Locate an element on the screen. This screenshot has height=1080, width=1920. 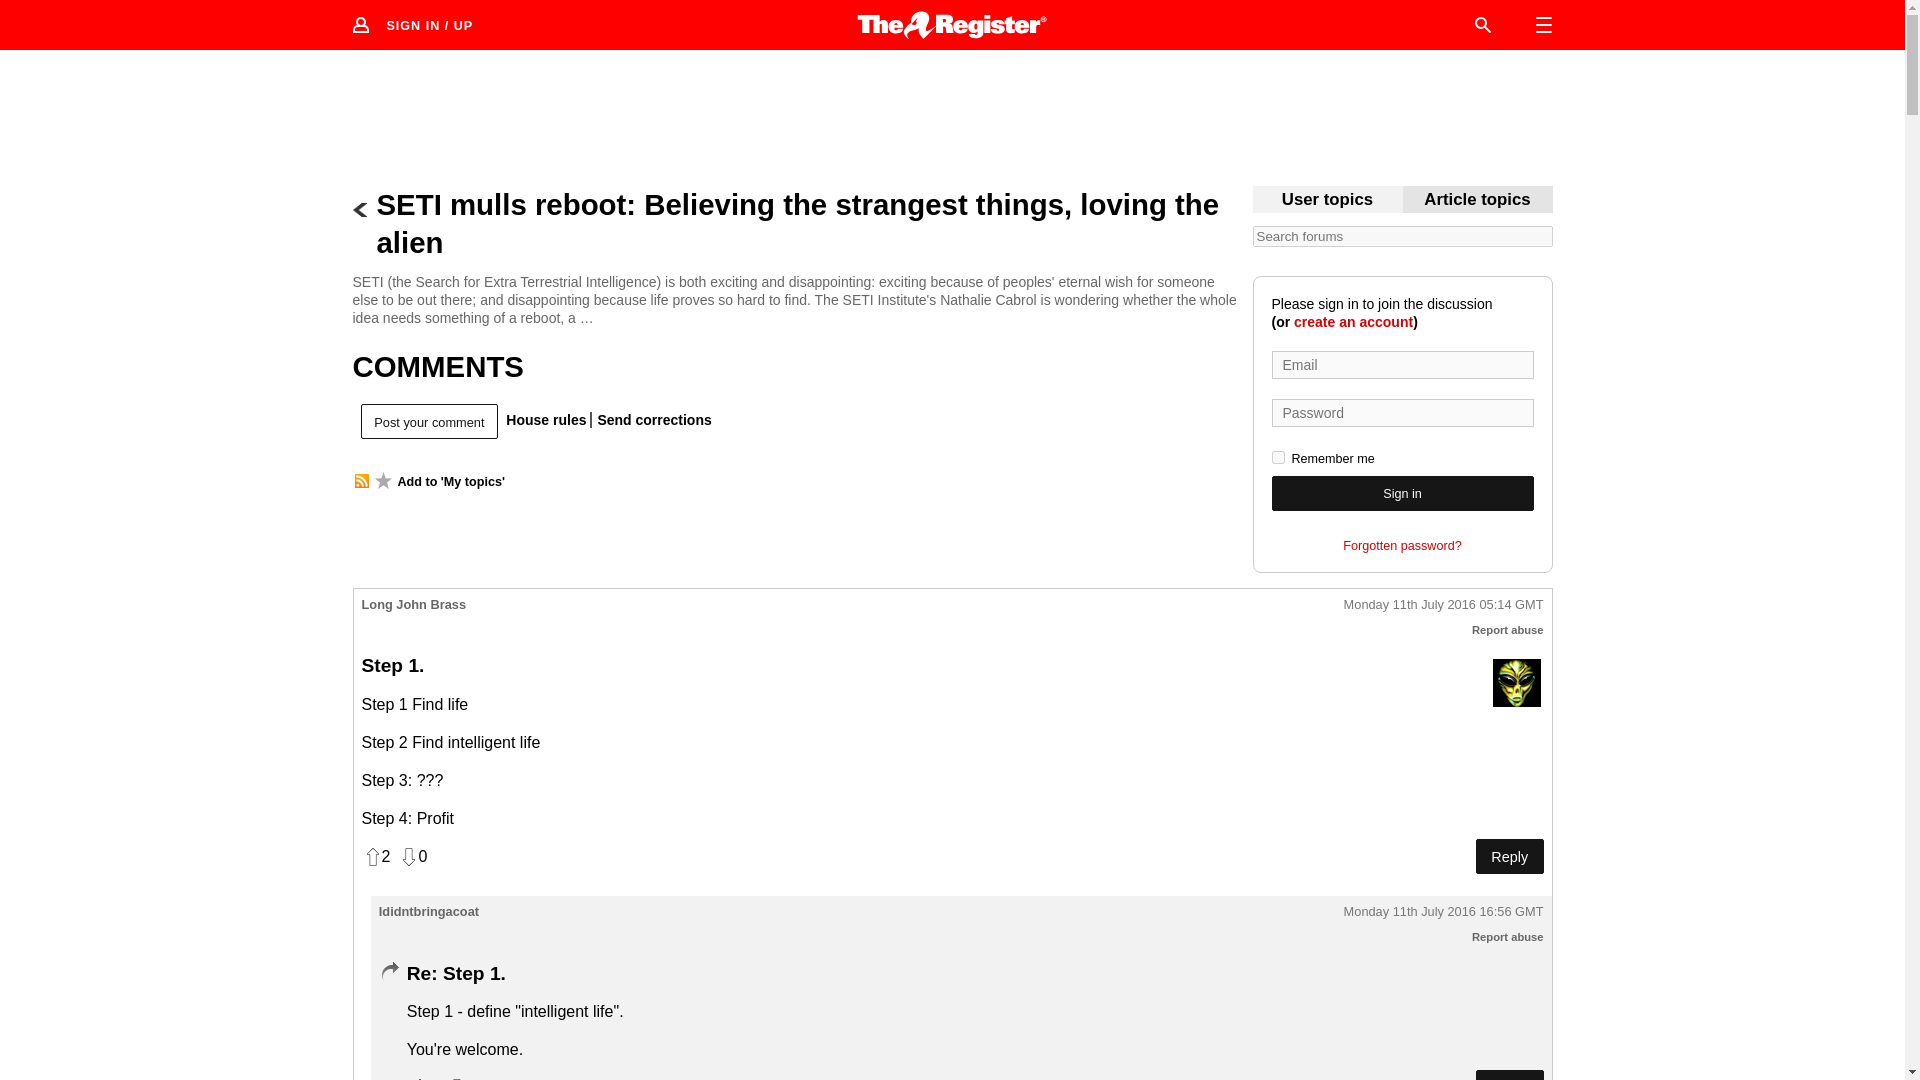
Spotted an error? Let us know. is located at coordinates (650, 419).